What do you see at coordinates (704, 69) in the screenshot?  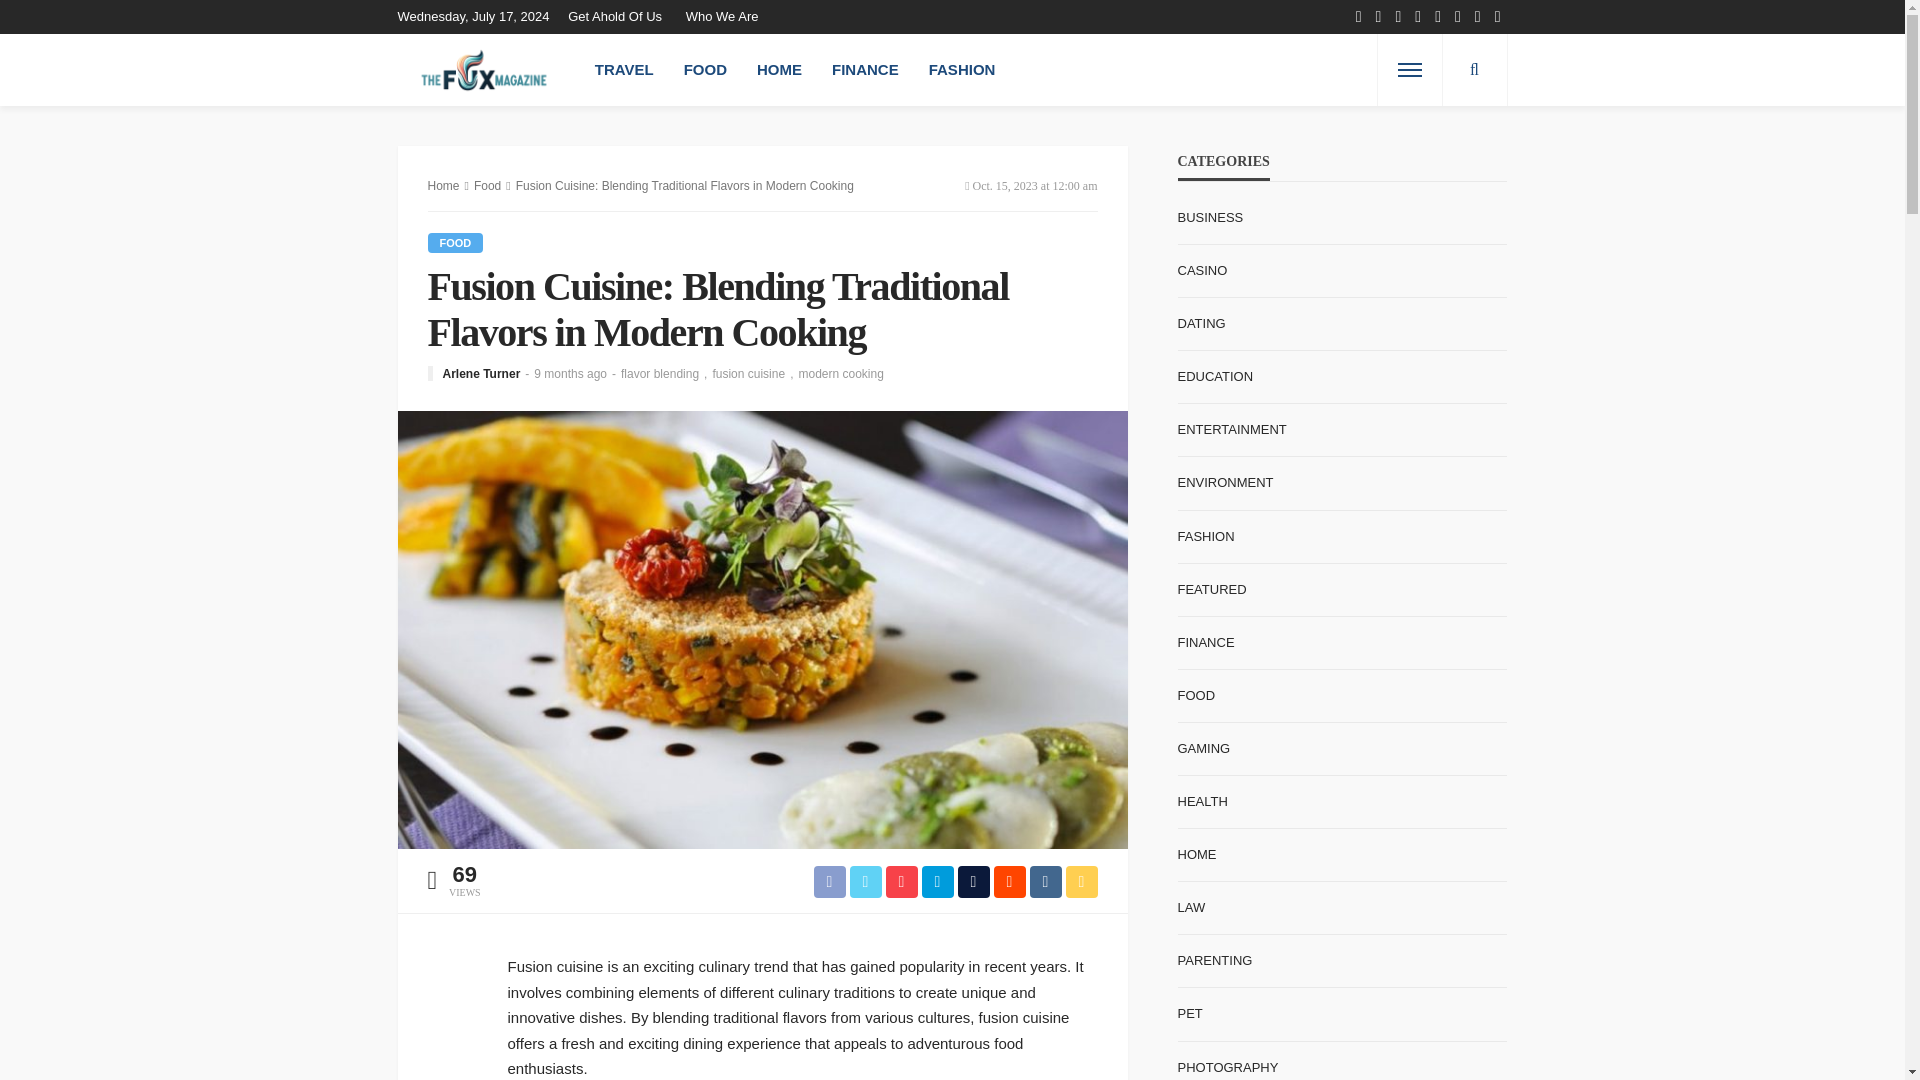 I see `FOOD` at bounding box center [704, 69].